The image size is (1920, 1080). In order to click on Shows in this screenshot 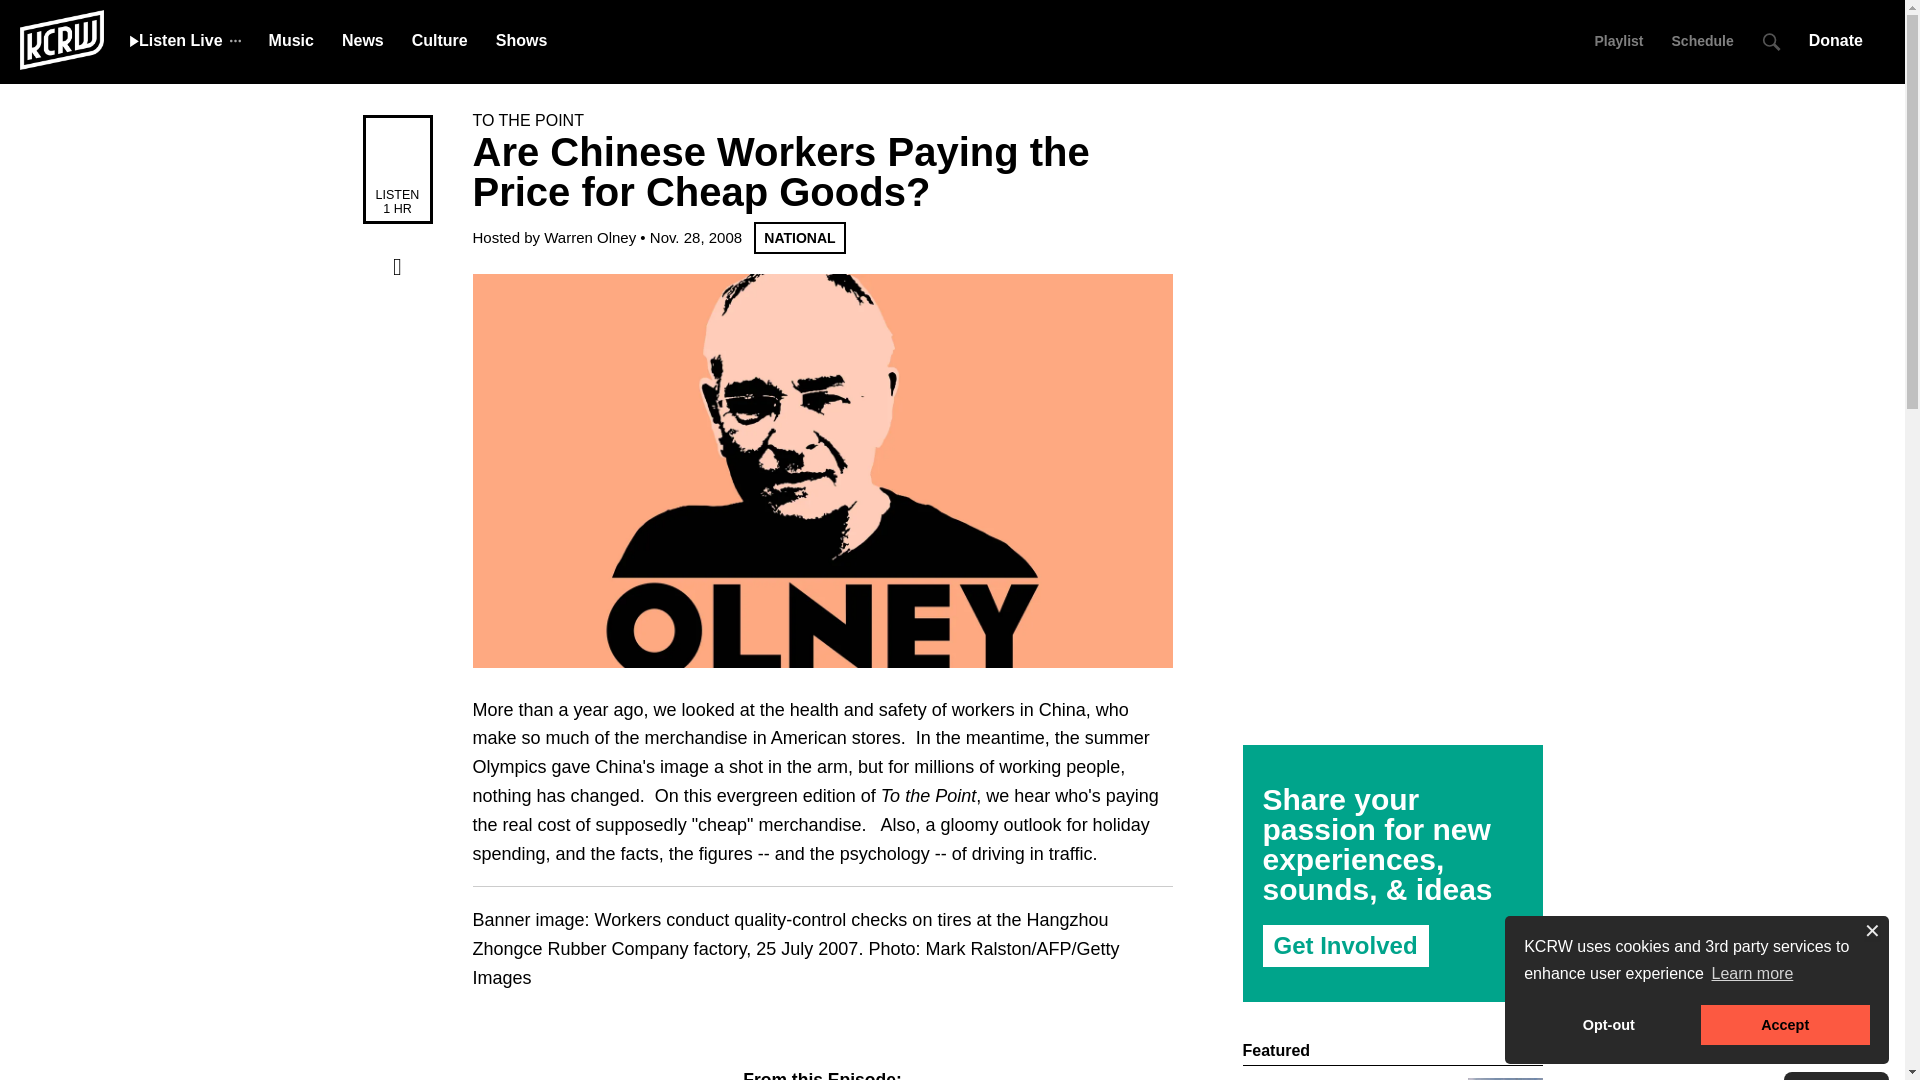, I will do `click(521, 40)`.